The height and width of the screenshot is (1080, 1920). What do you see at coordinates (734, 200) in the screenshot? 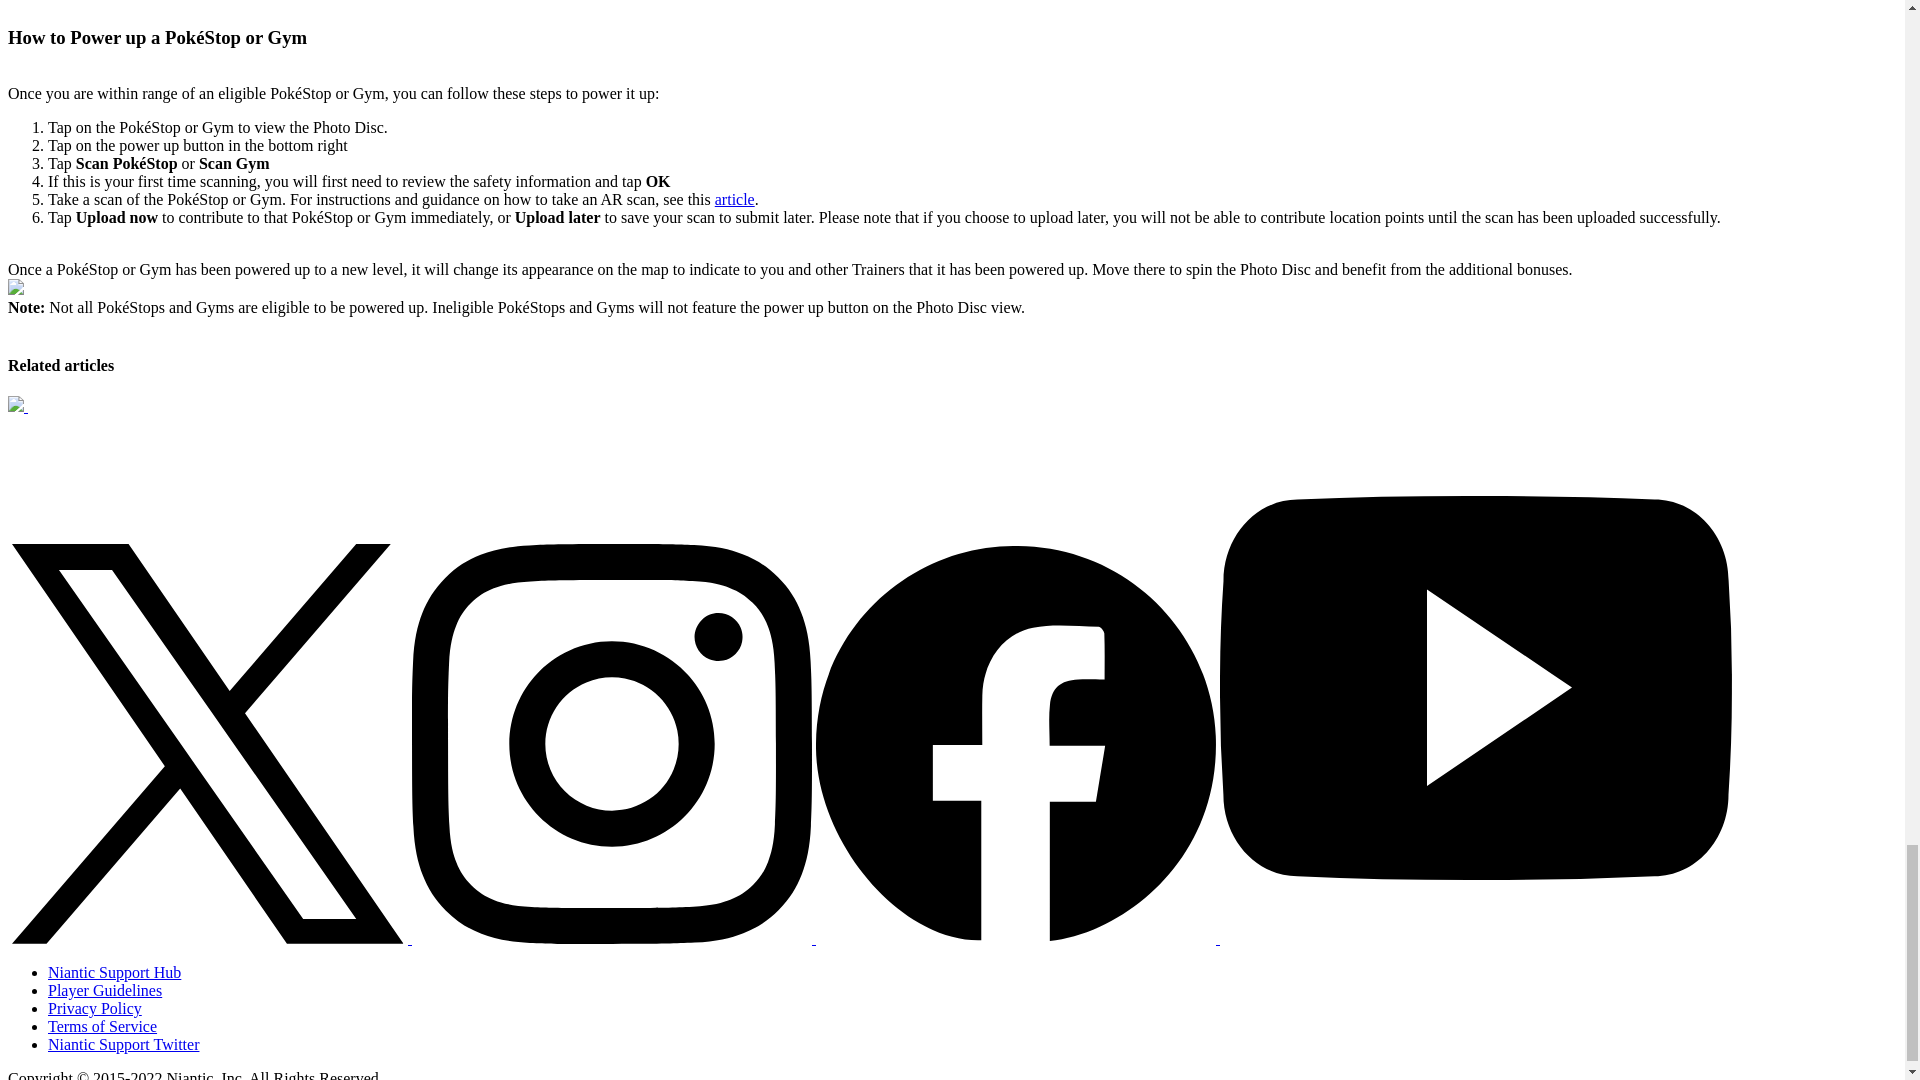
I see `article` at bounding box center [734, 200].